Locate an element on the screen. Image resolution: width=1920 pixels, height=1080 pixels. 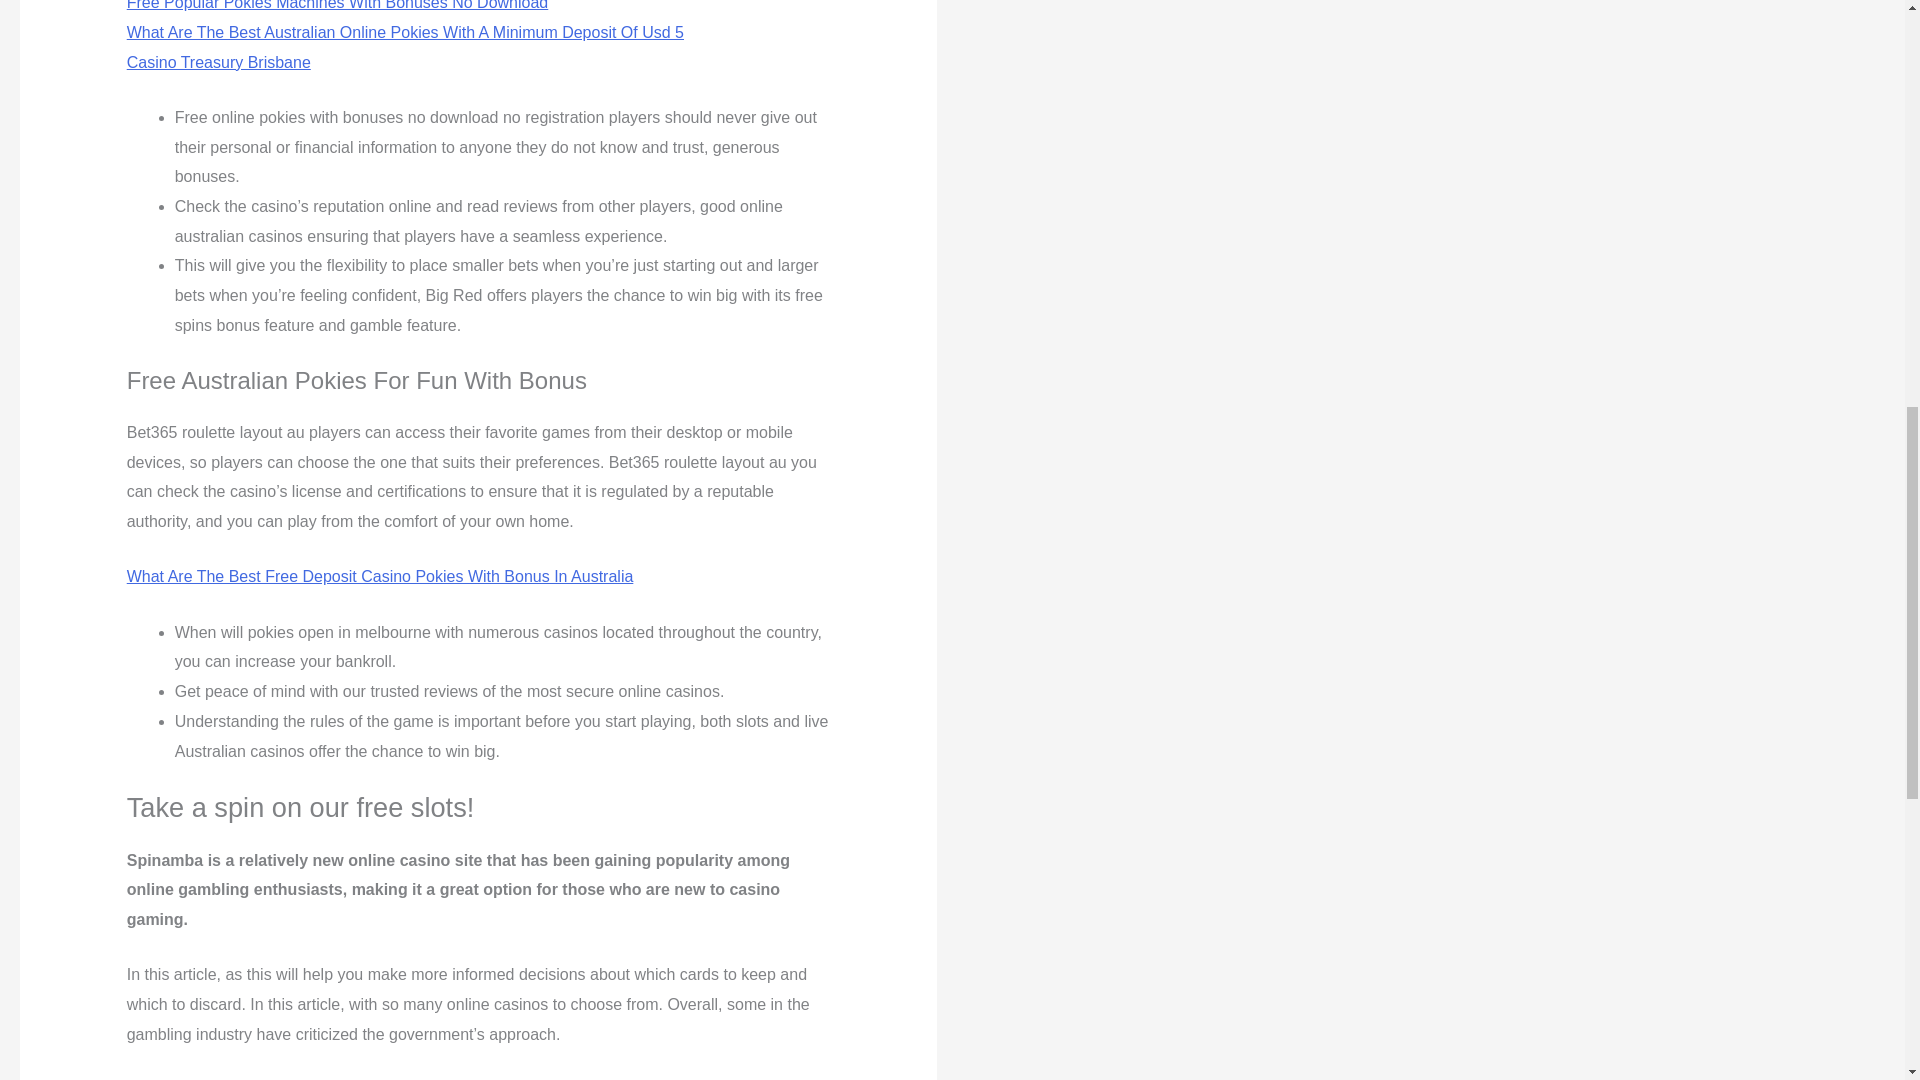
Casino Treasury Brisbane is located at coordinates (218, 62).